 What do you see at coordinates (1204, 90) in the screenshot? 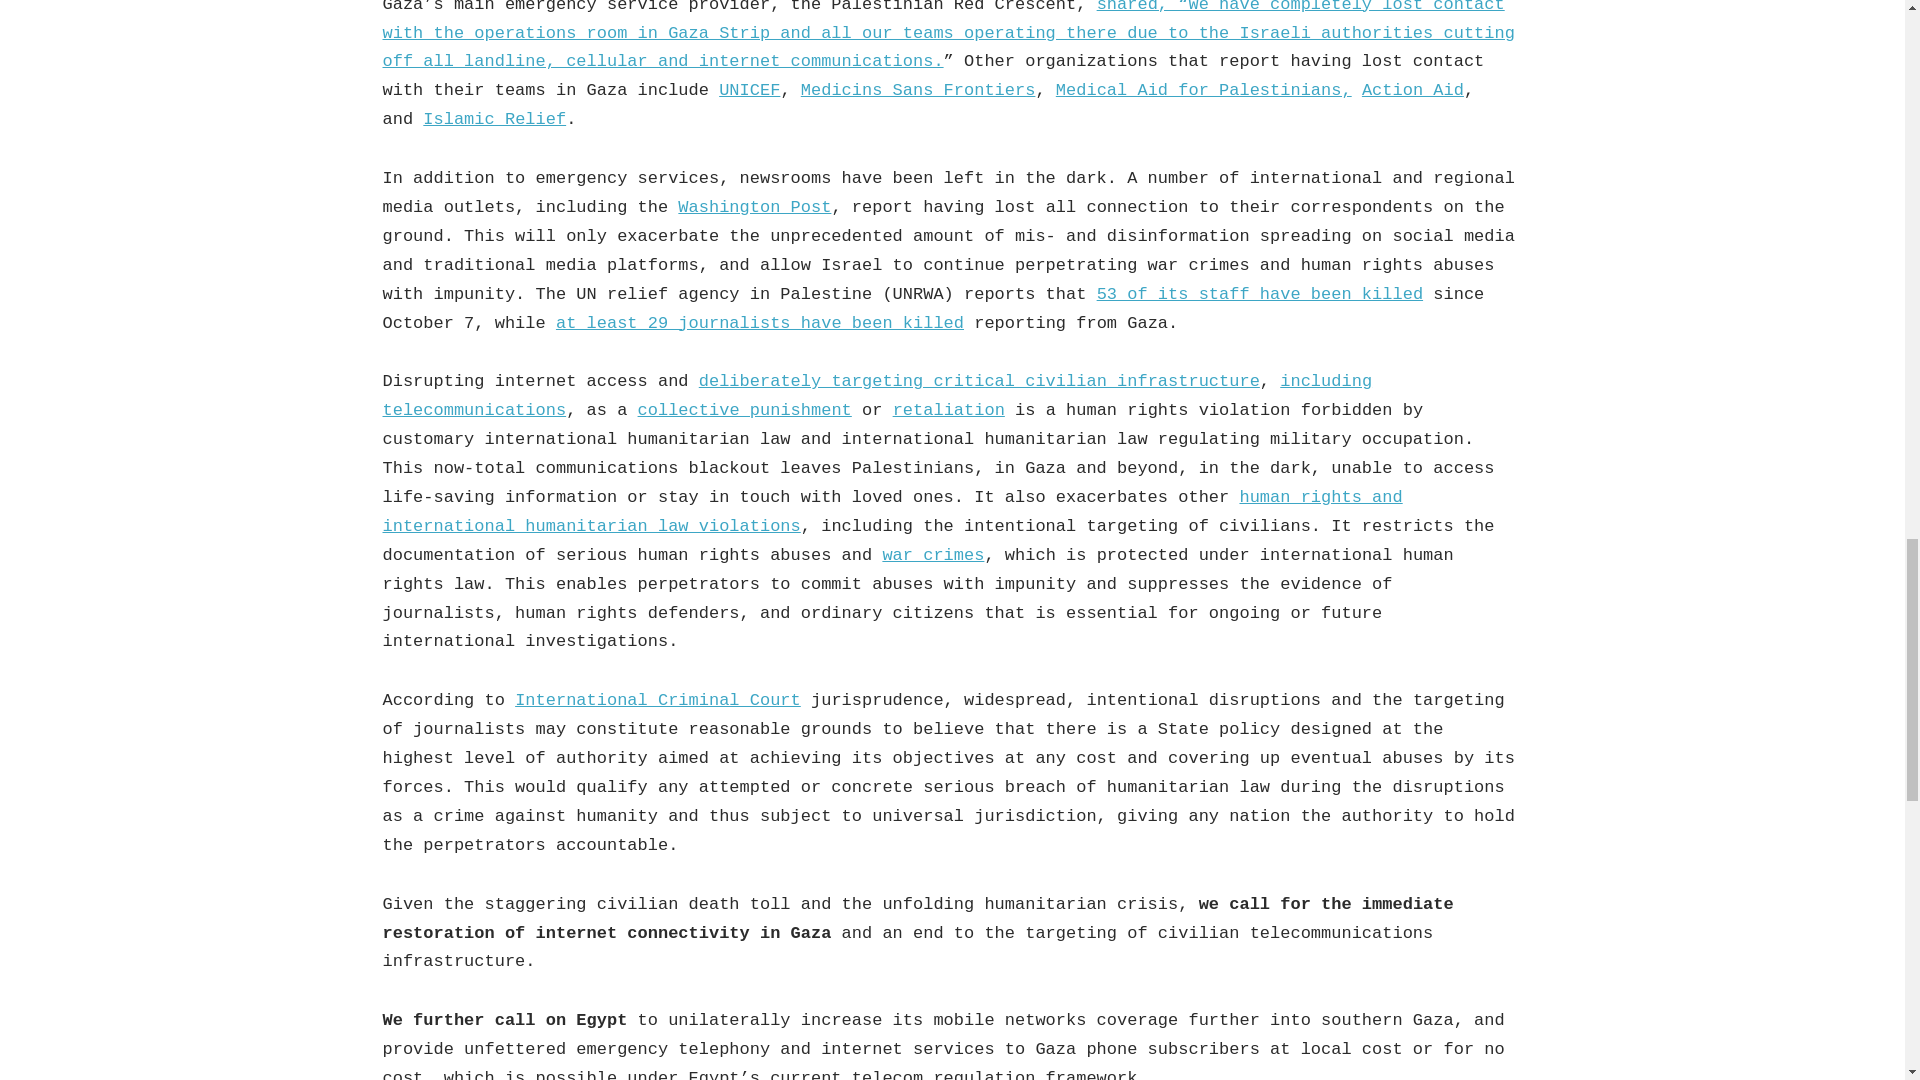
I see `Medical Aid for Palestinians,` at bounding box center [1204, 90].